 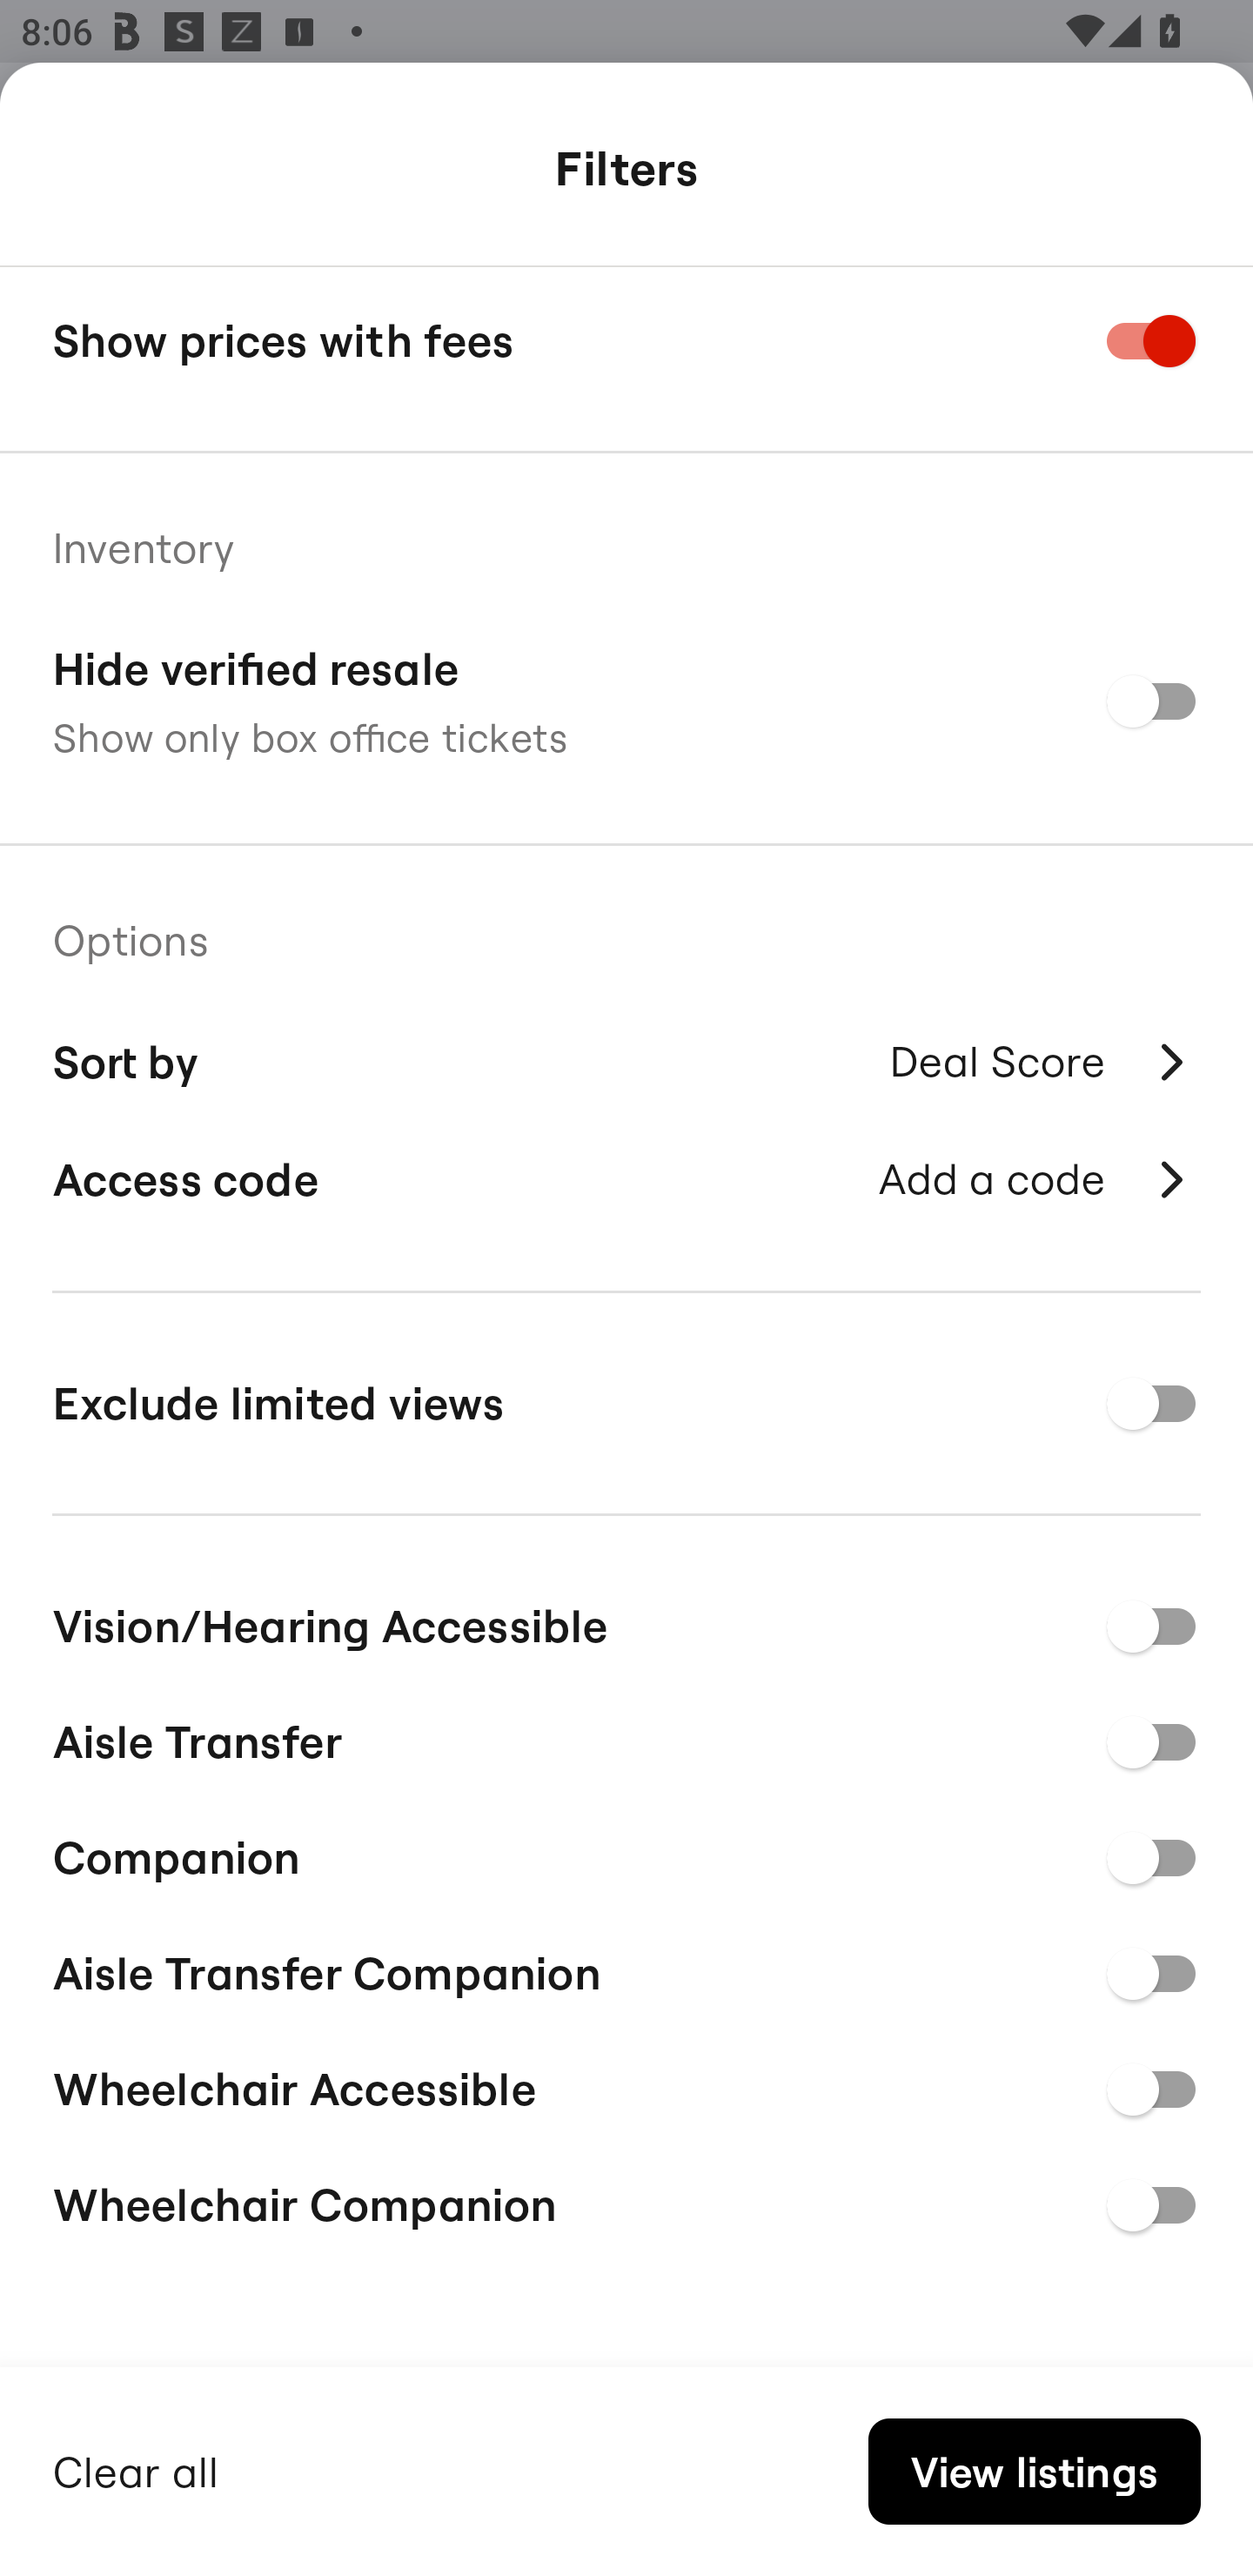 What do you see at coordinates (626, 1404) in the screenshot?
I see `Exclude limited views` at bounding box center [626, 1404].